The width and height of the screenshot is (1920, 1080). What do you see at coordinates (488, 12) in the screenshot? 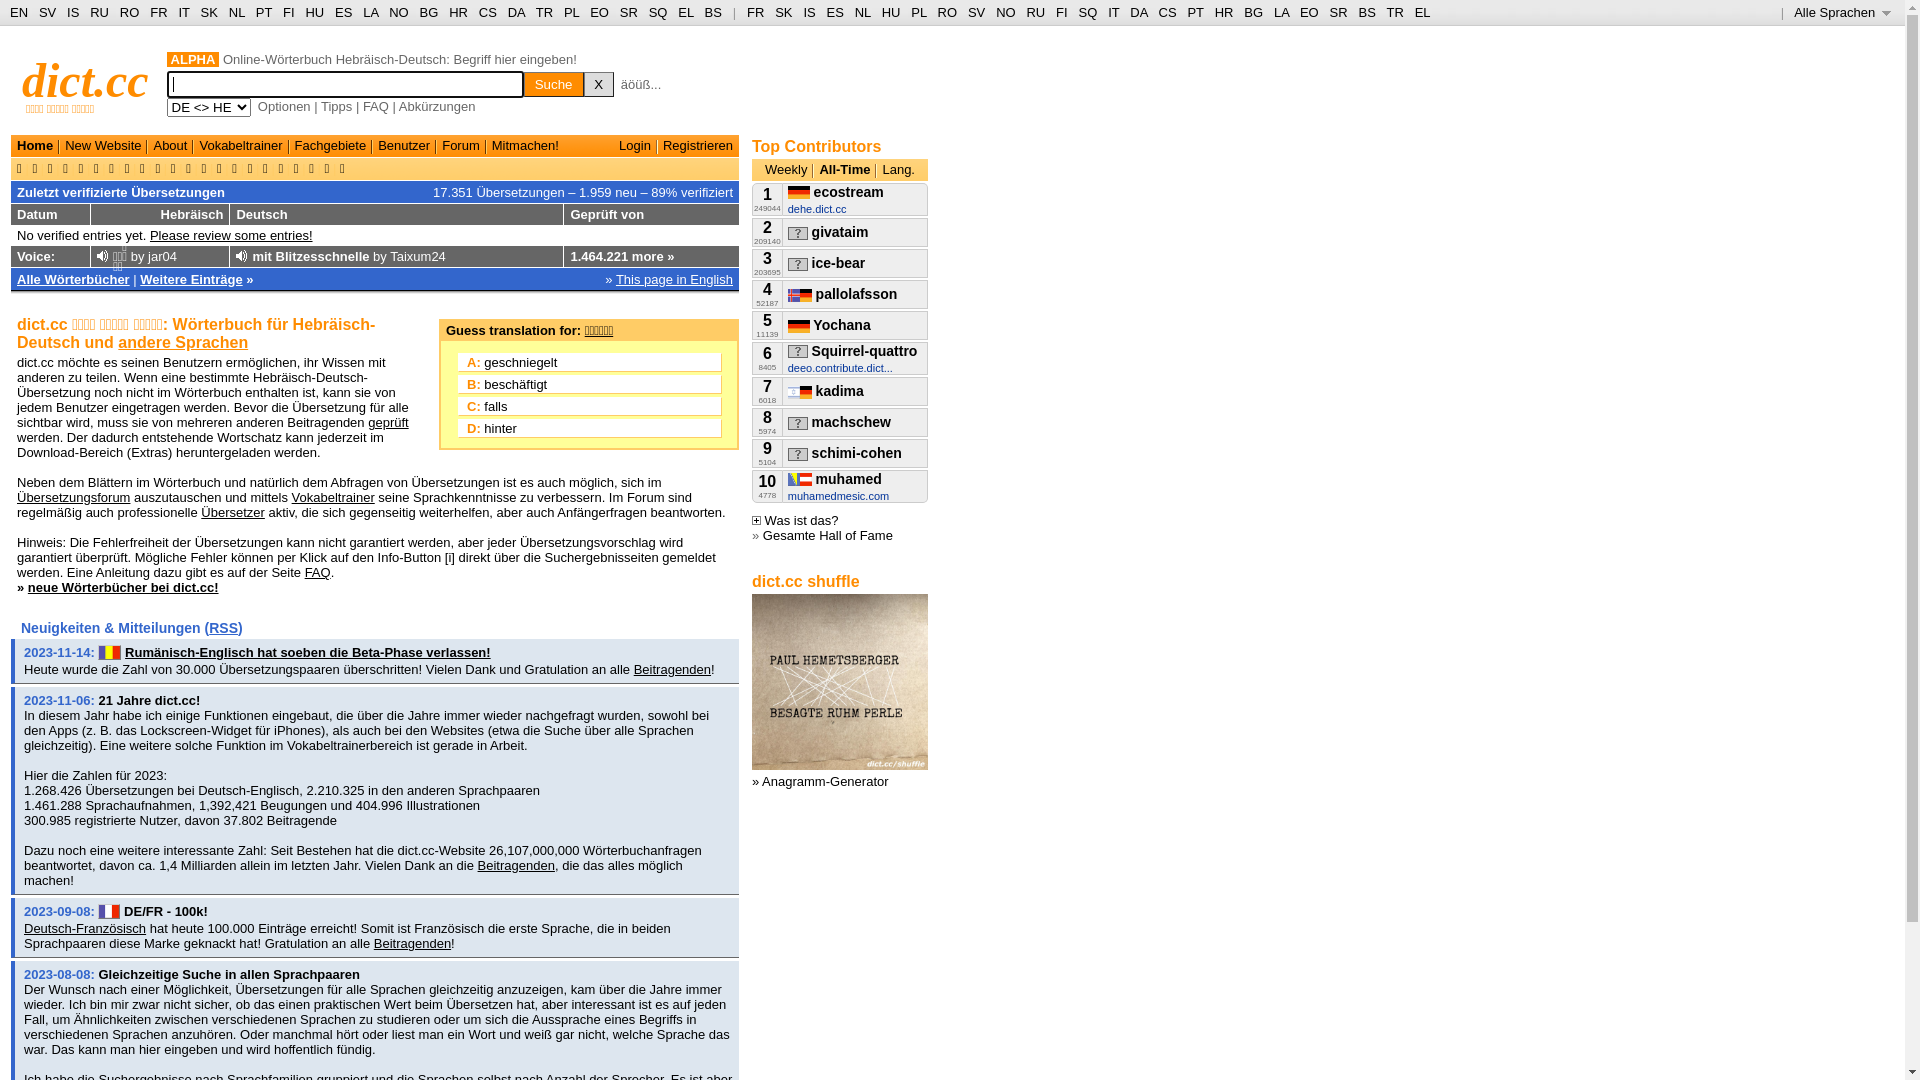
I see `CS` at bounding box center [488, 12].